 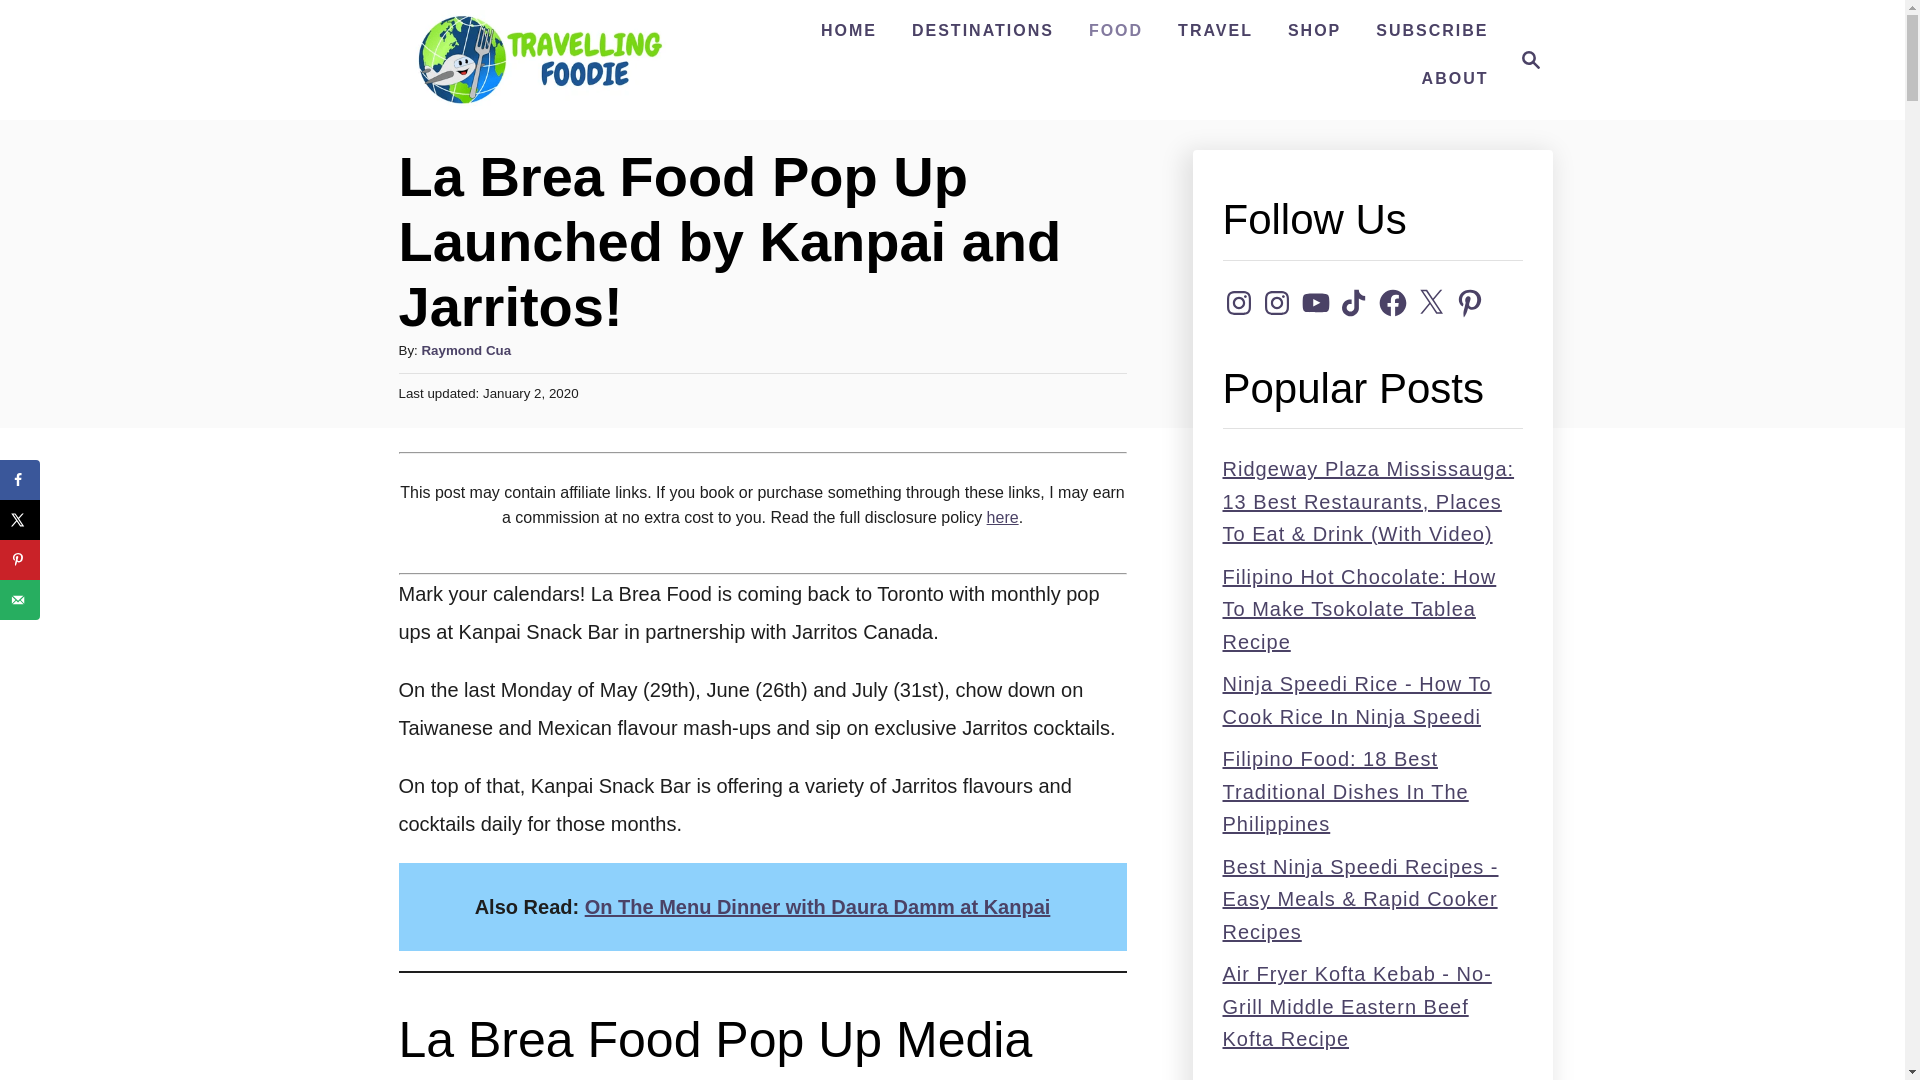 What do you see at coordinates (1524, 60) in the screenshot?
I see `On The Menu Dinner with Daura Damm at Kanpai` at bounding box center [1524, 60].